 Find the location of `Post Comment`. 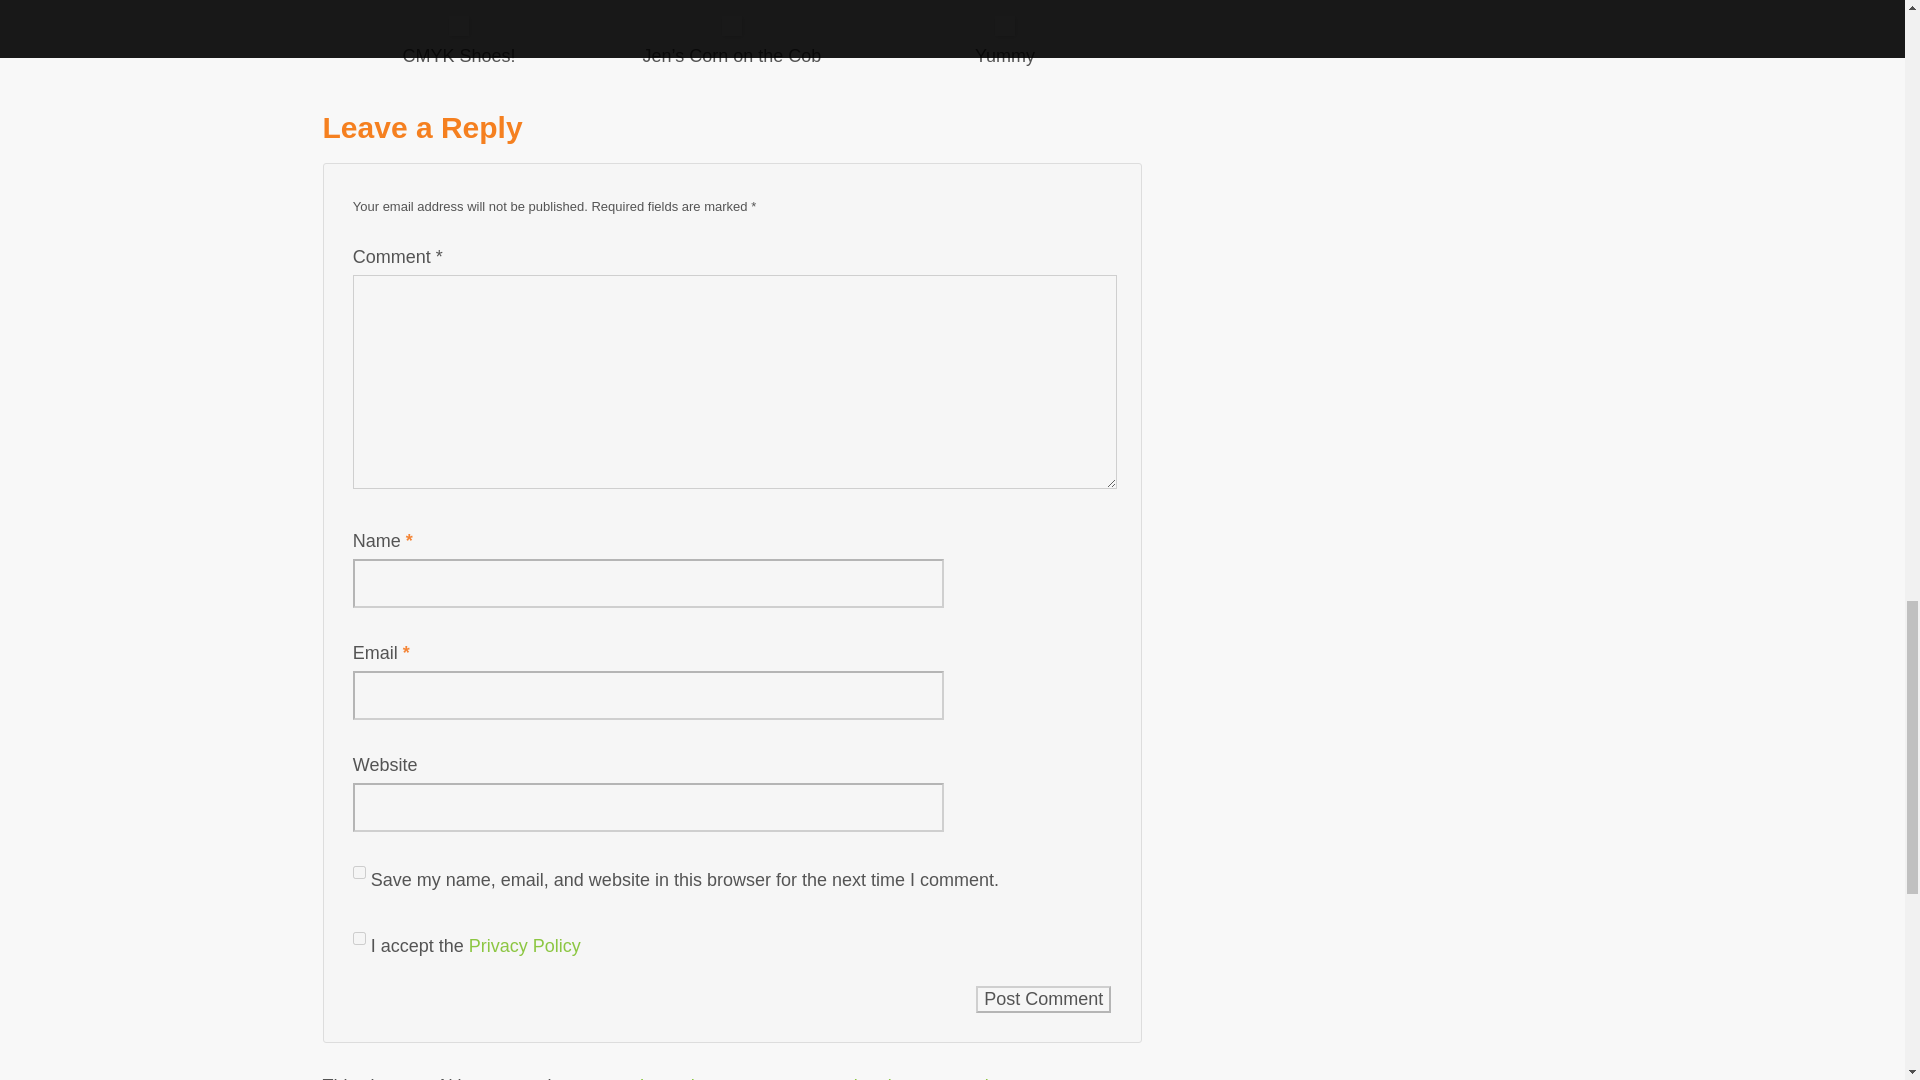

Post Comment is located at coordinates (1043, 1000).